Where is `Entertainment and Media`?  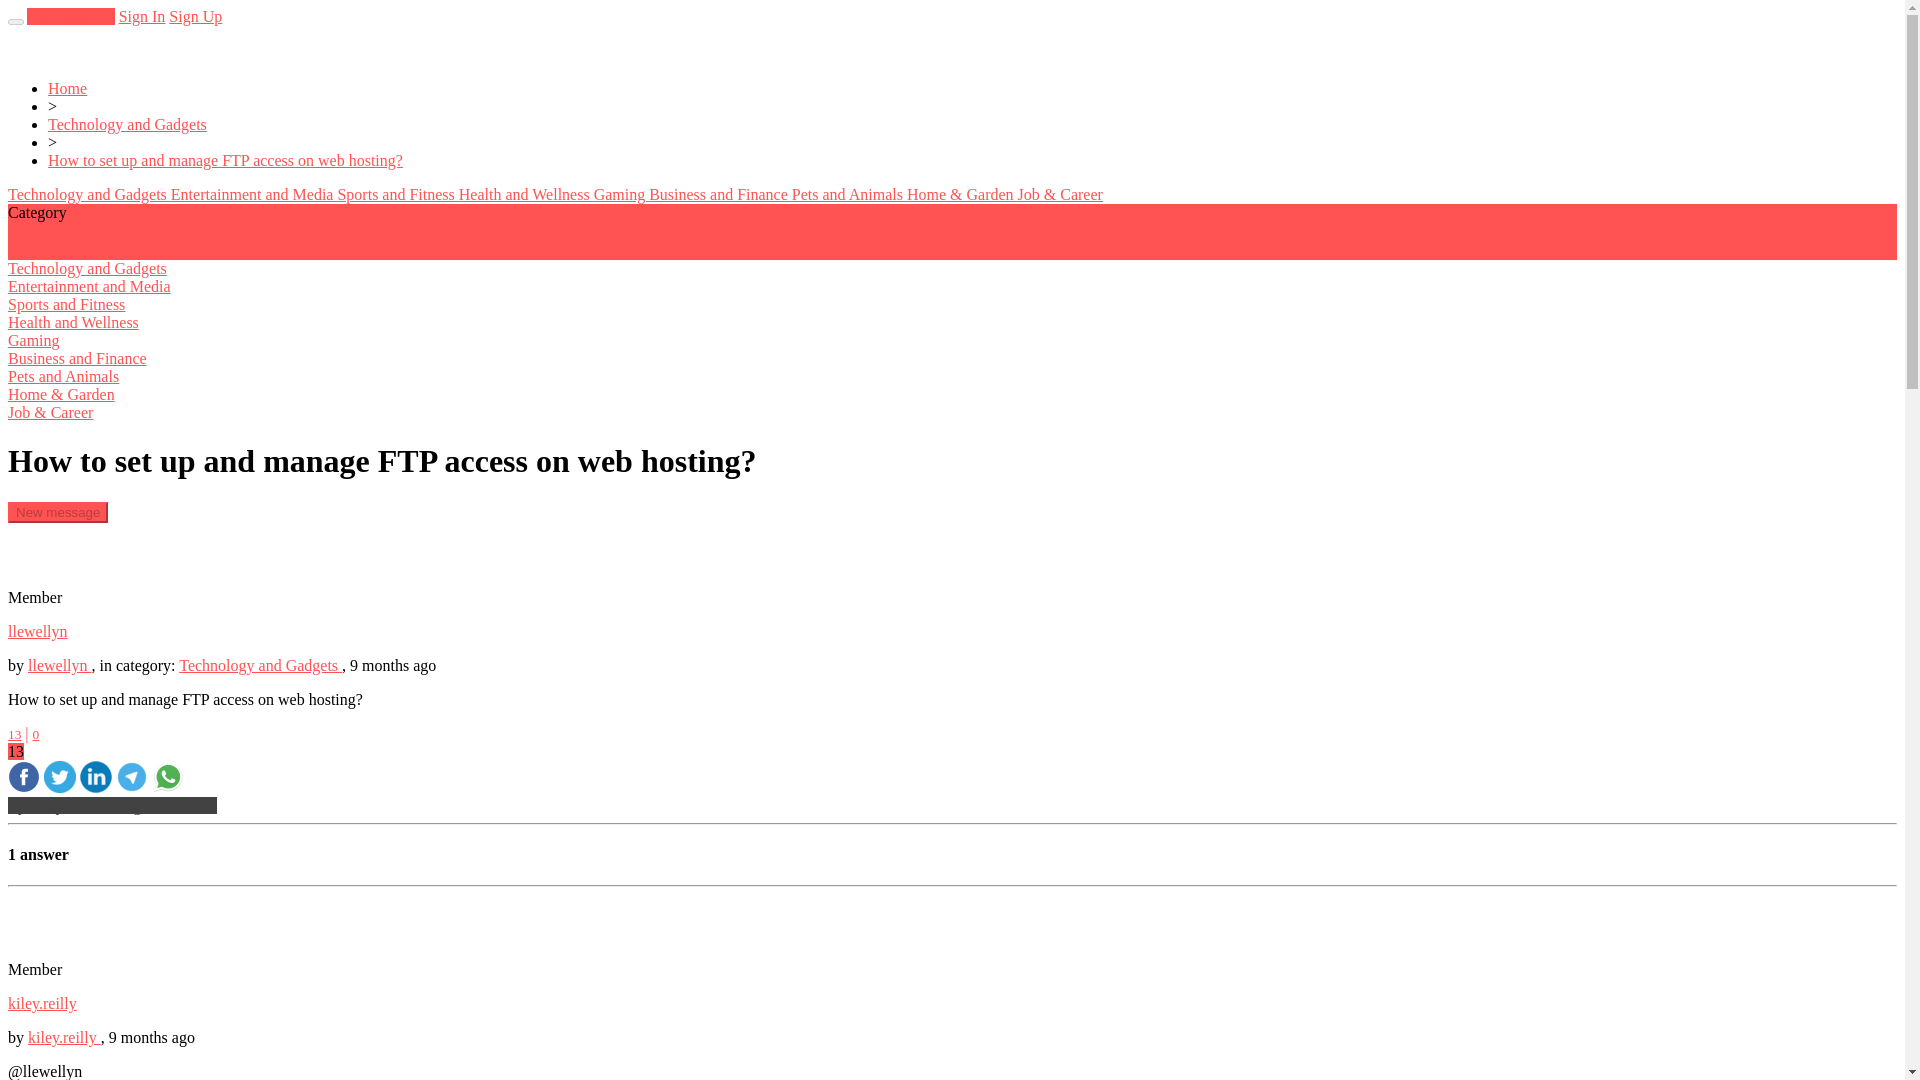 Entertainment and Media is located at coordinates (254, 194).